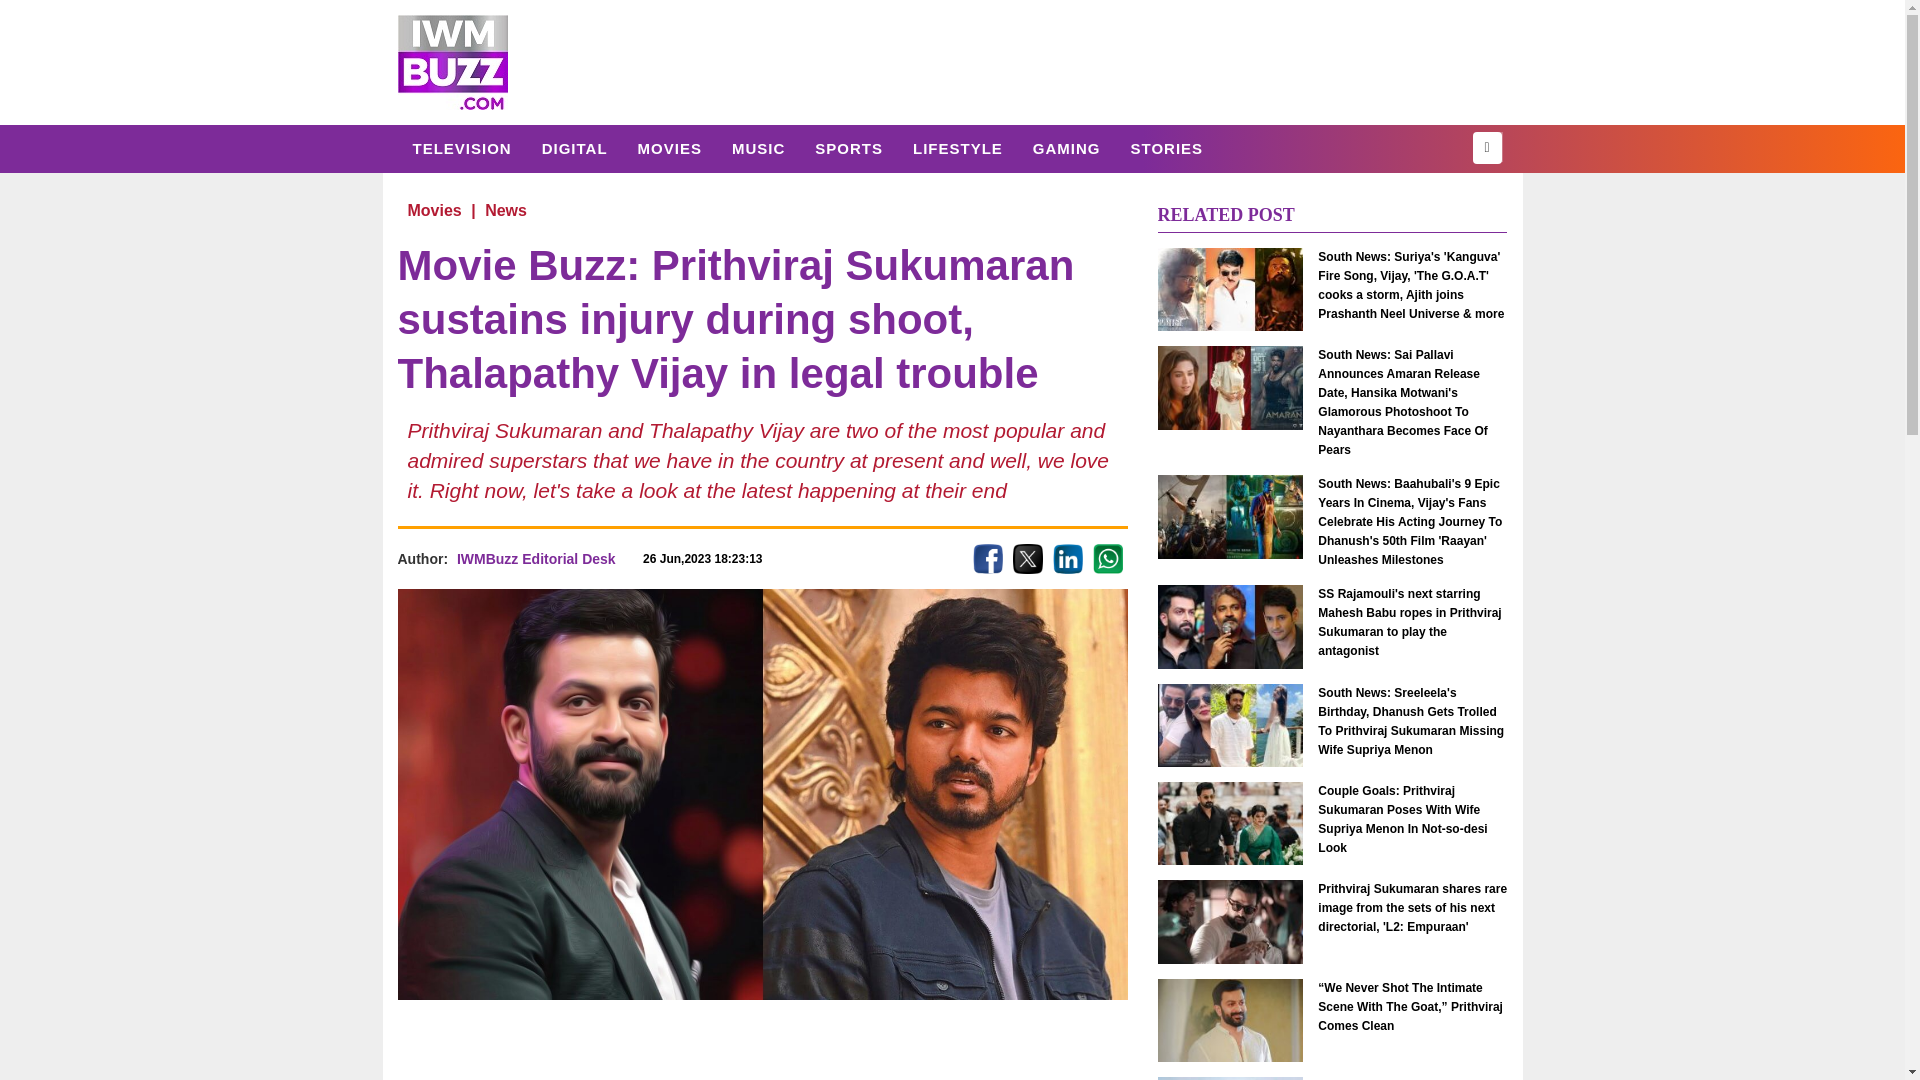 This screenshot has height=1080, width=1920. Describe the element at coordinates (958, 148) in the screenshot. I see `Lifestyle` at that location.